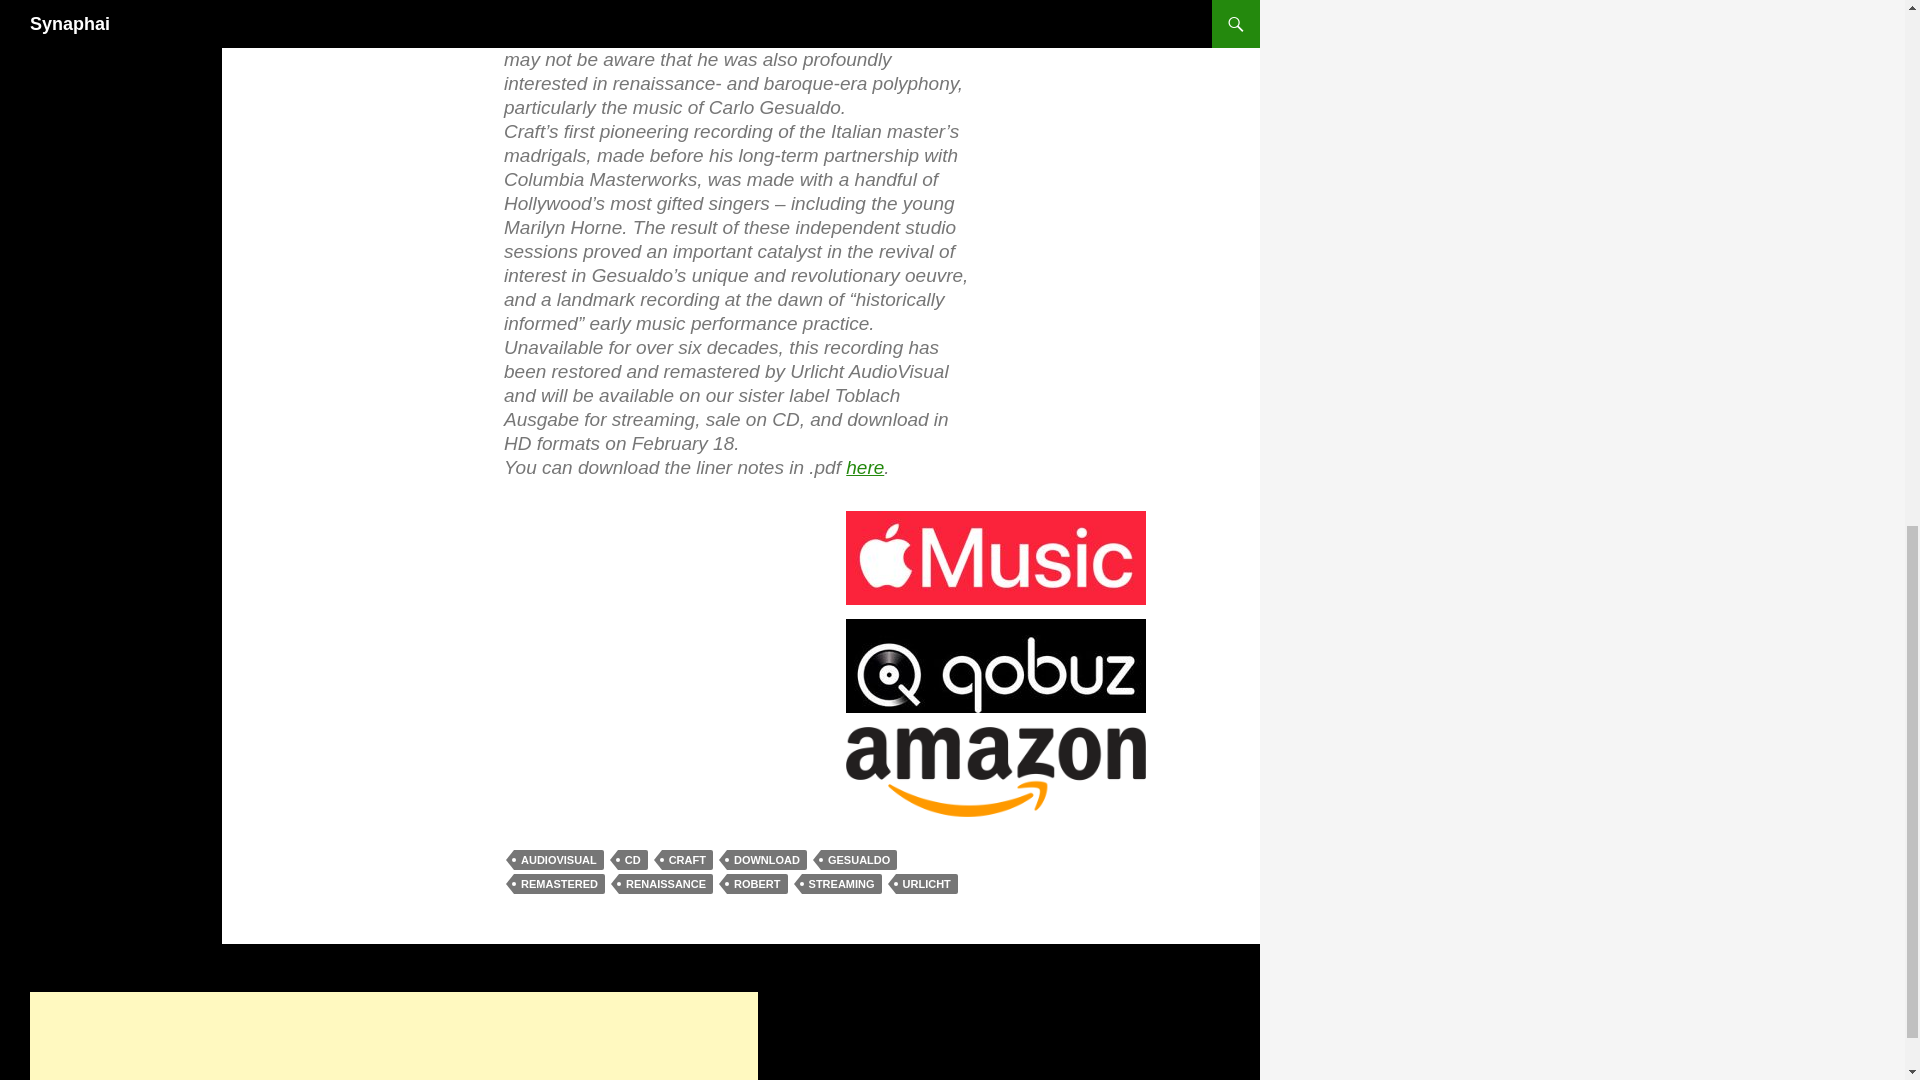 The image size is (1920, 1080). Describe the element at coordinates (757, 884) in the screenshot. I see `ROBERT` at that location.